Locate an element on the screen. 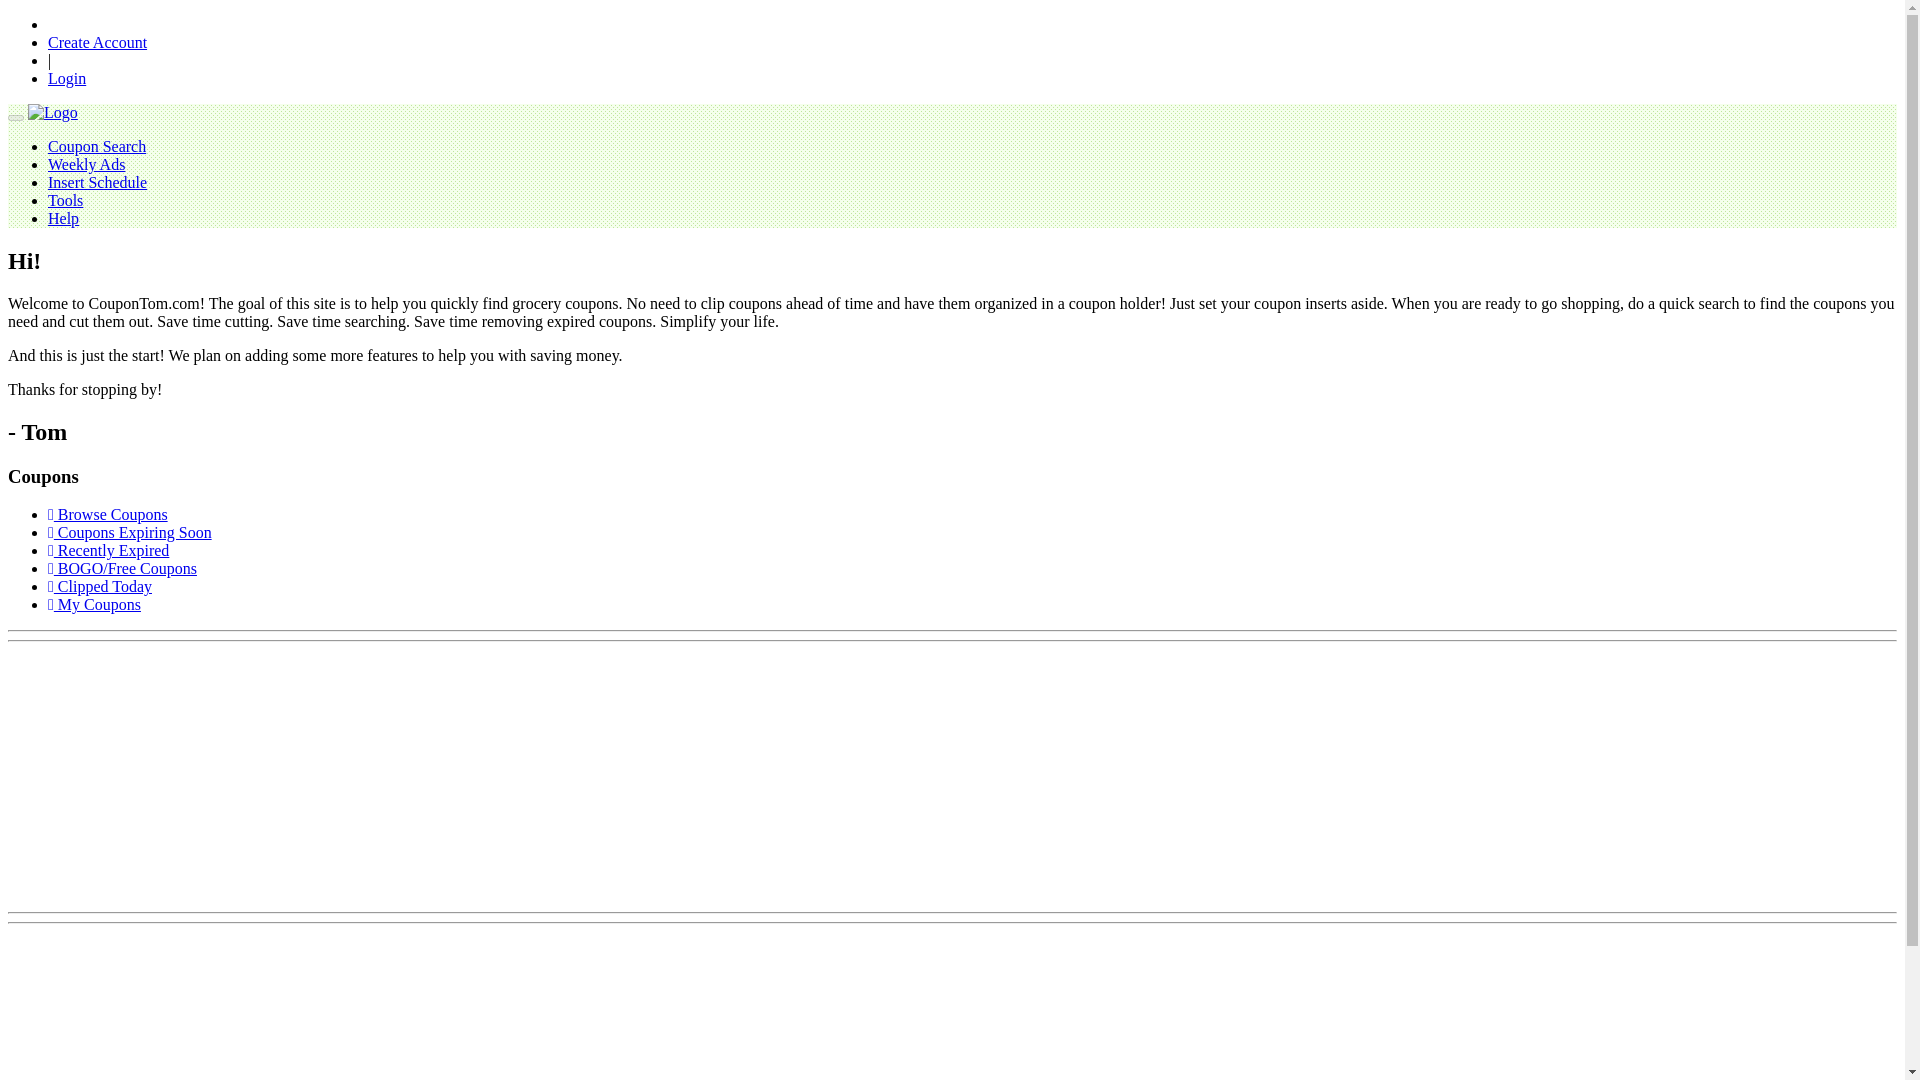  Weekly Ads is located at coordinates (86, 164).